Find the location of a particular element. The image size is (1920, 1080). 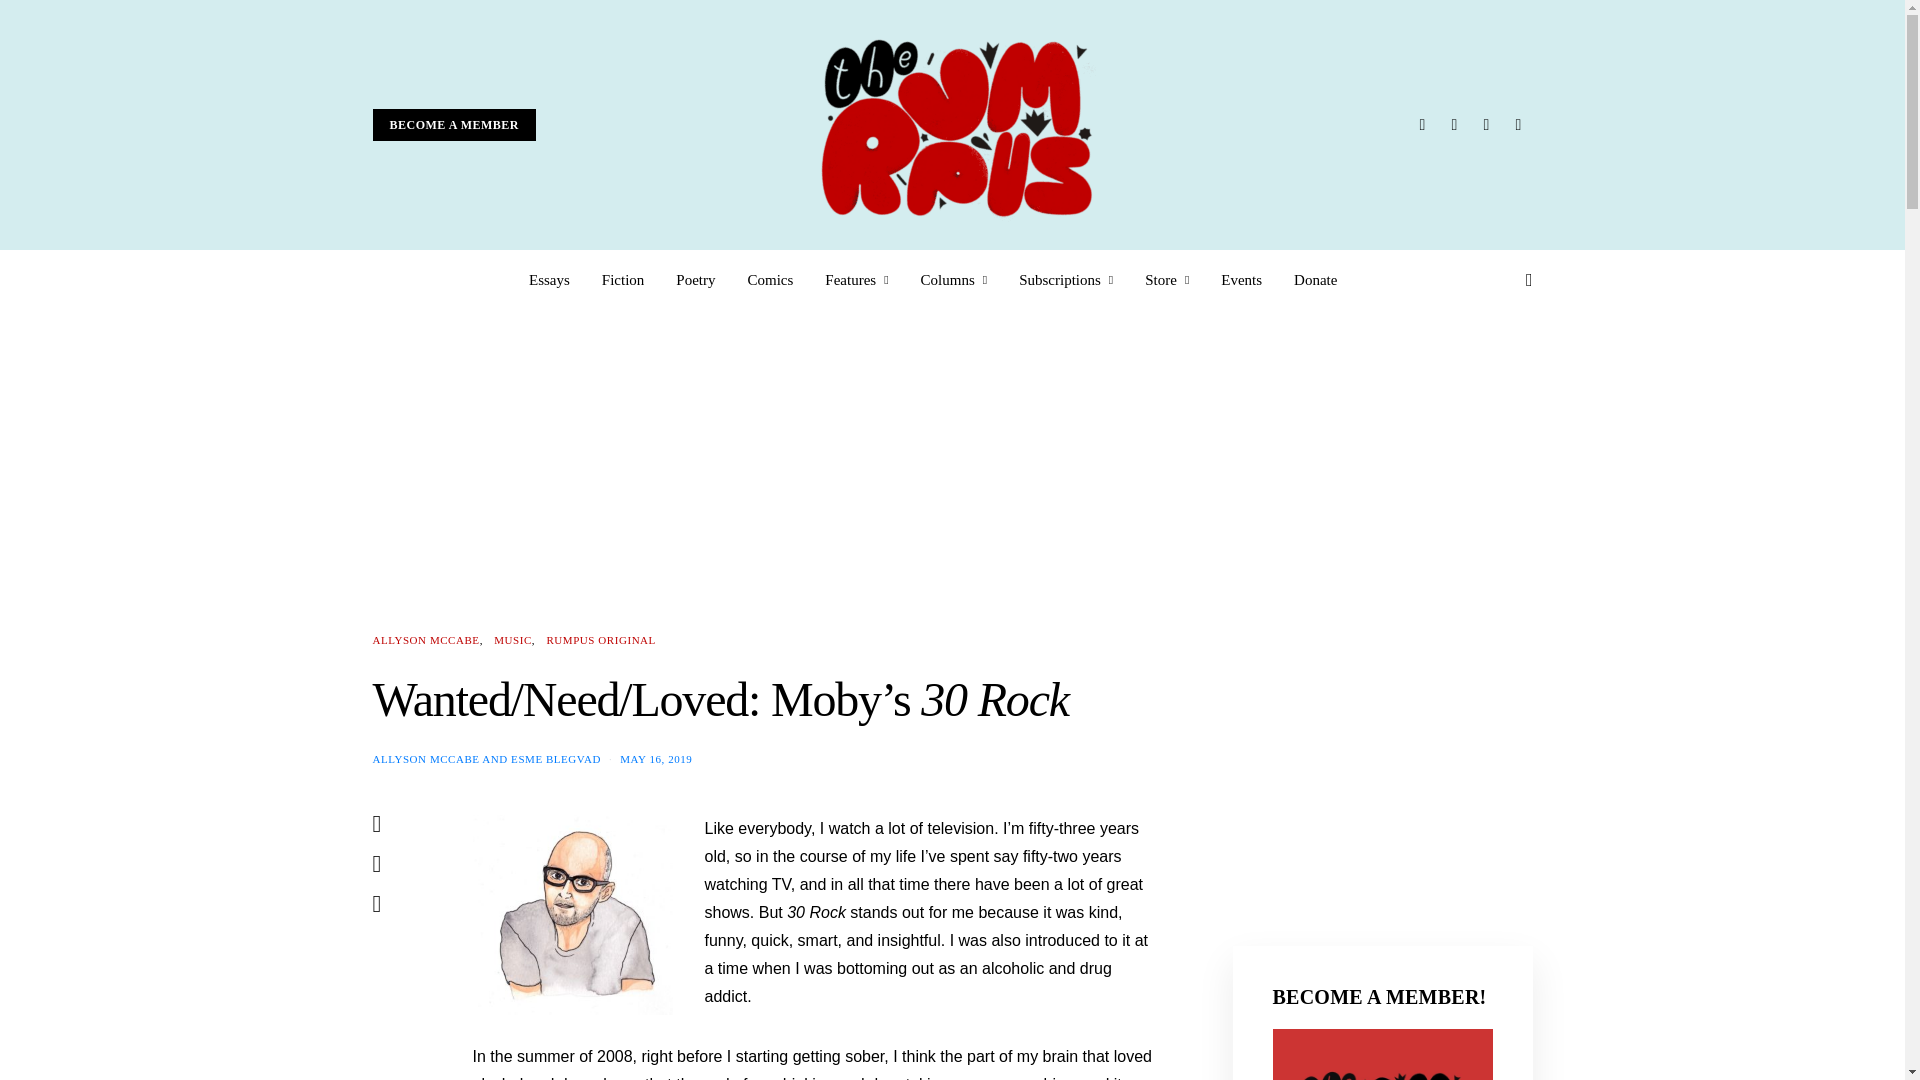

BECOME A MEMBER is located at coordinates (454, 125).